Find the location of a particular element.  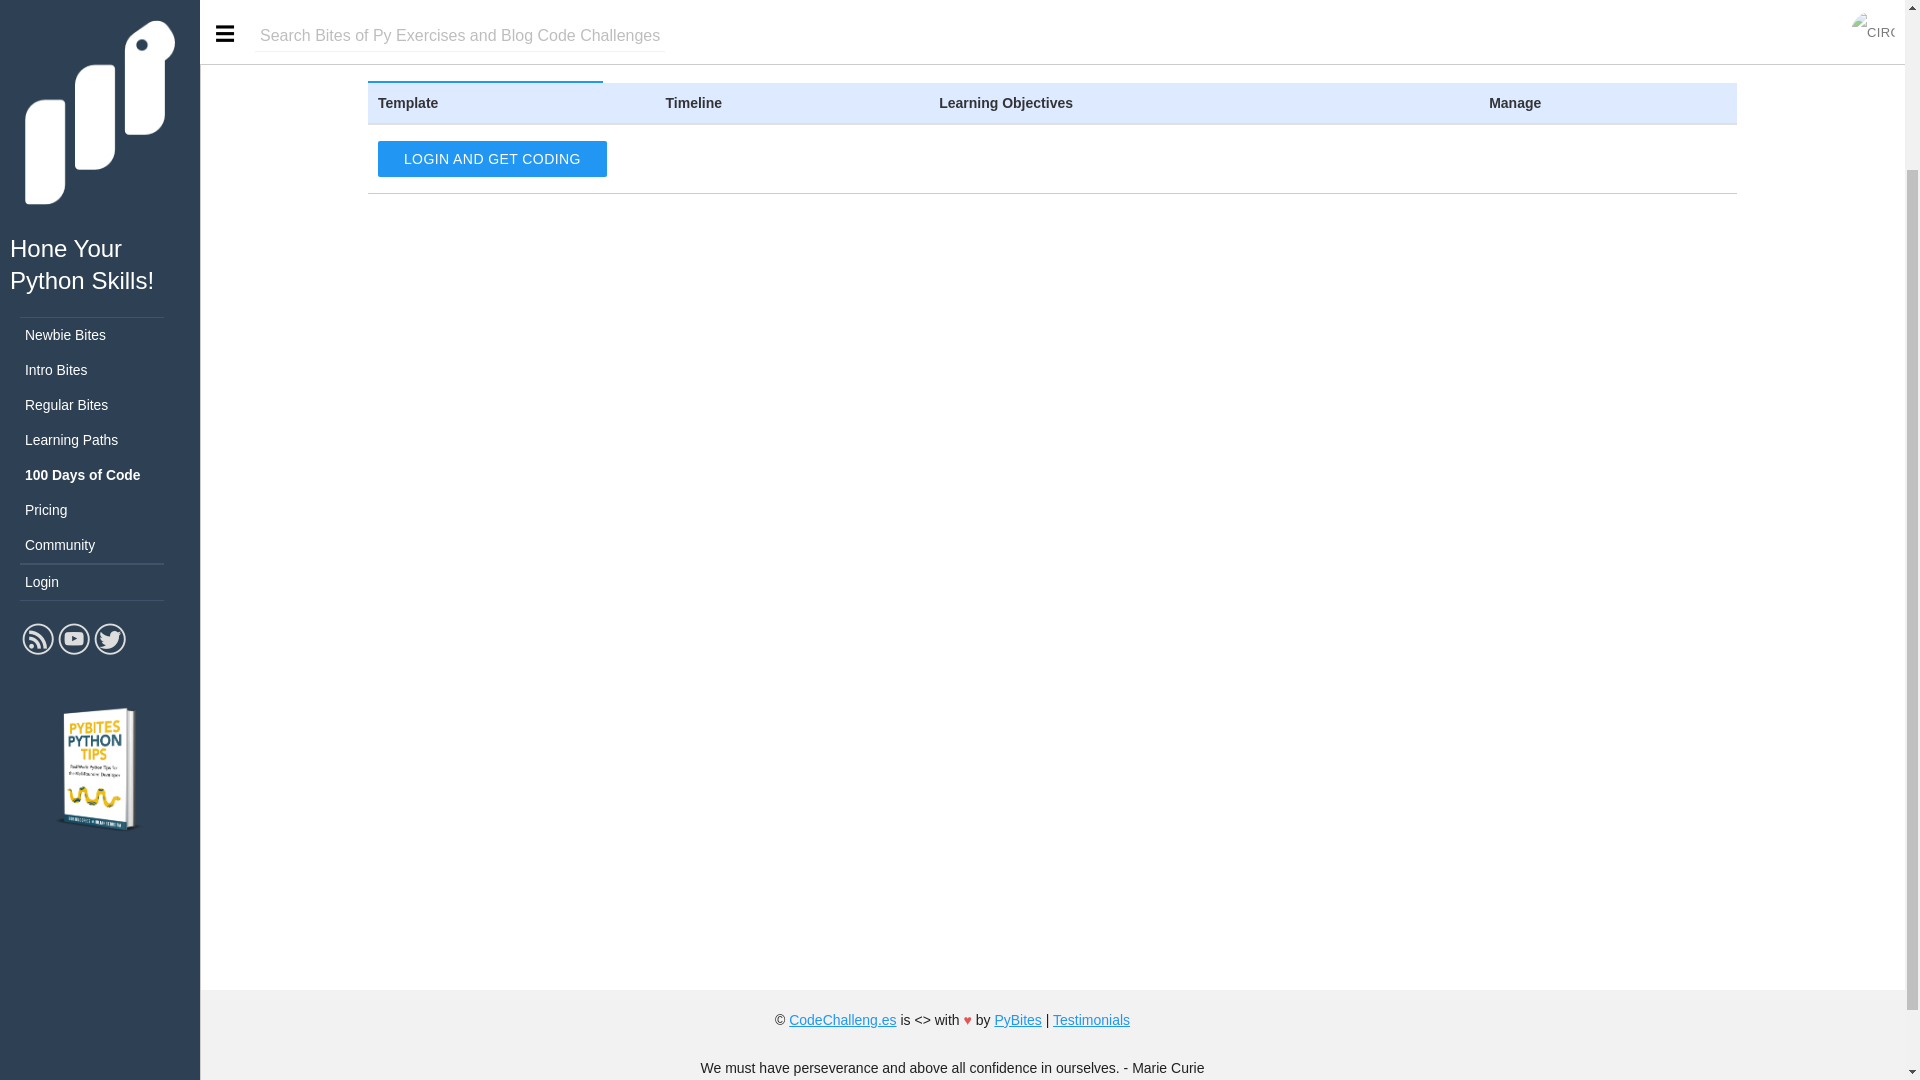

Read our blog articles is located at coordinates (37, 453).